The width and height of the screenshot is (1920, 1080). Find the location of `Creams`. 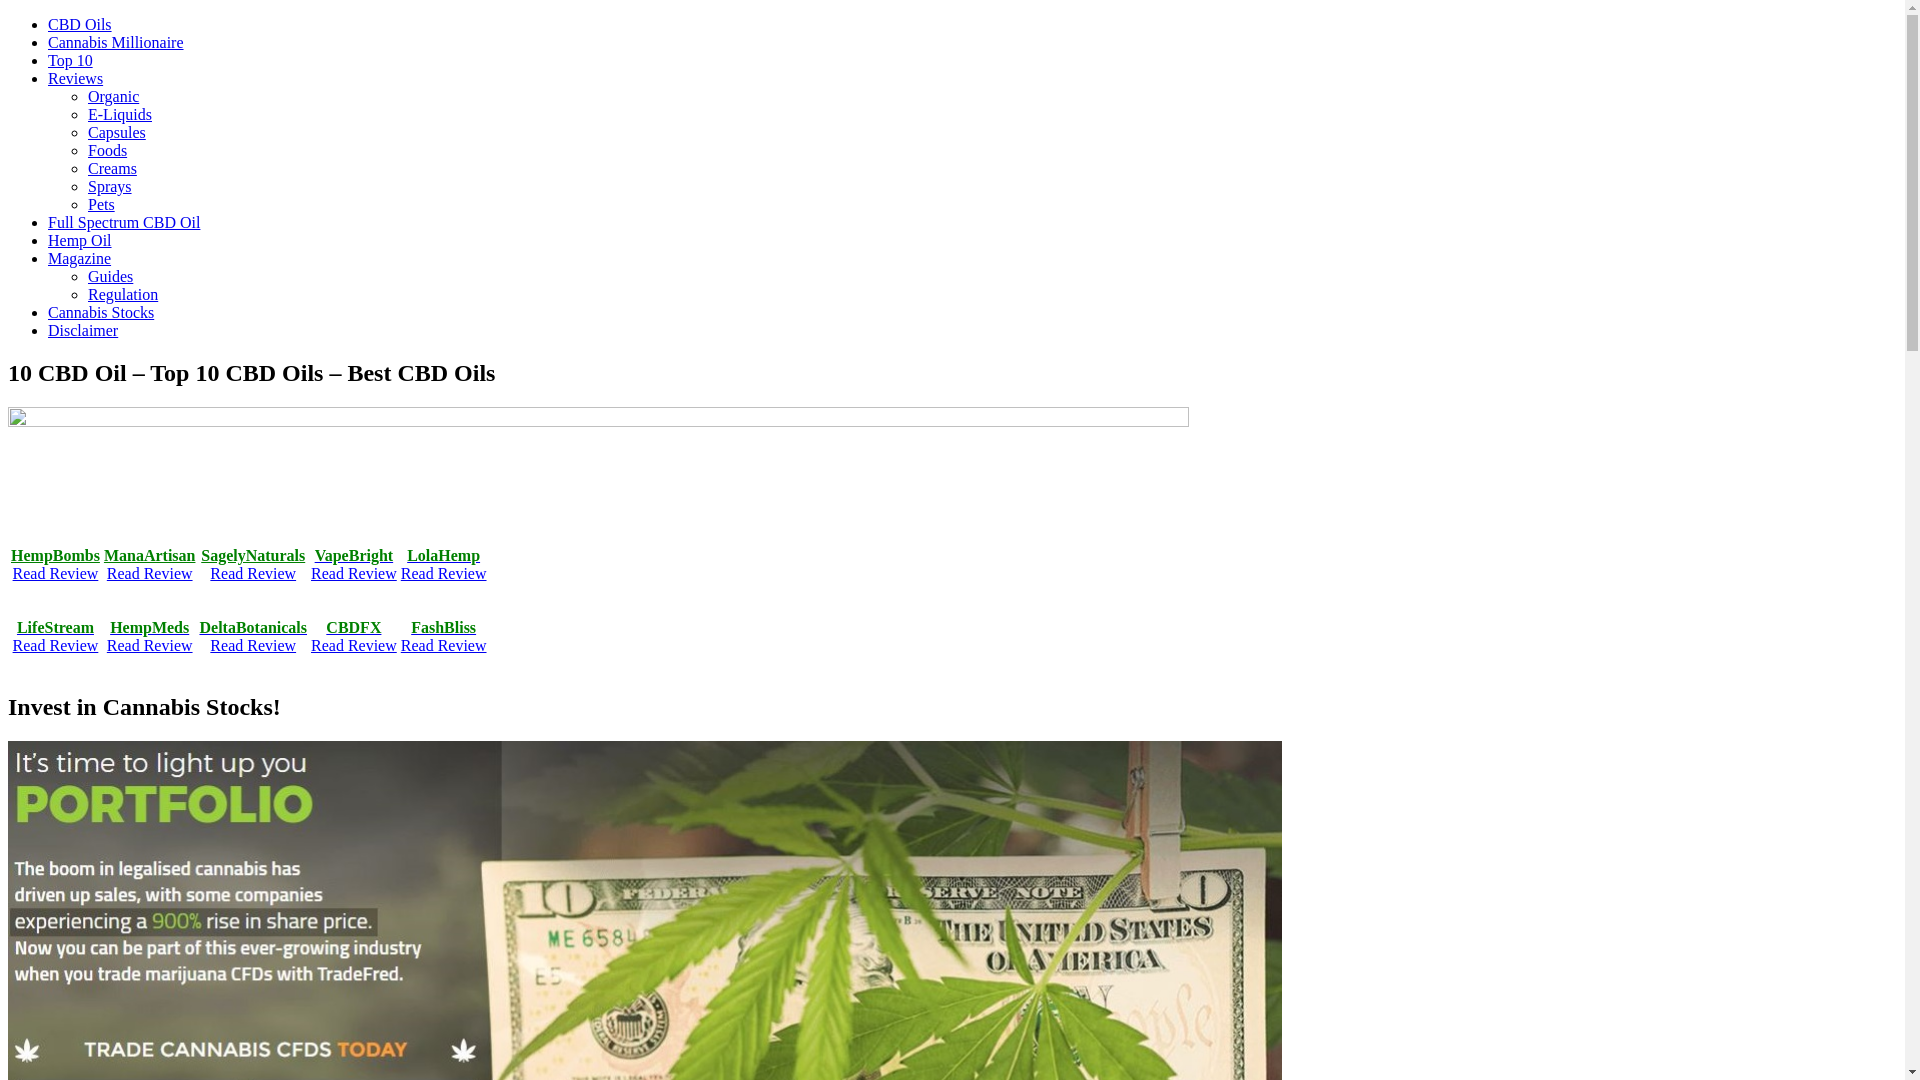

Creams is located at coordinates (112, 168).